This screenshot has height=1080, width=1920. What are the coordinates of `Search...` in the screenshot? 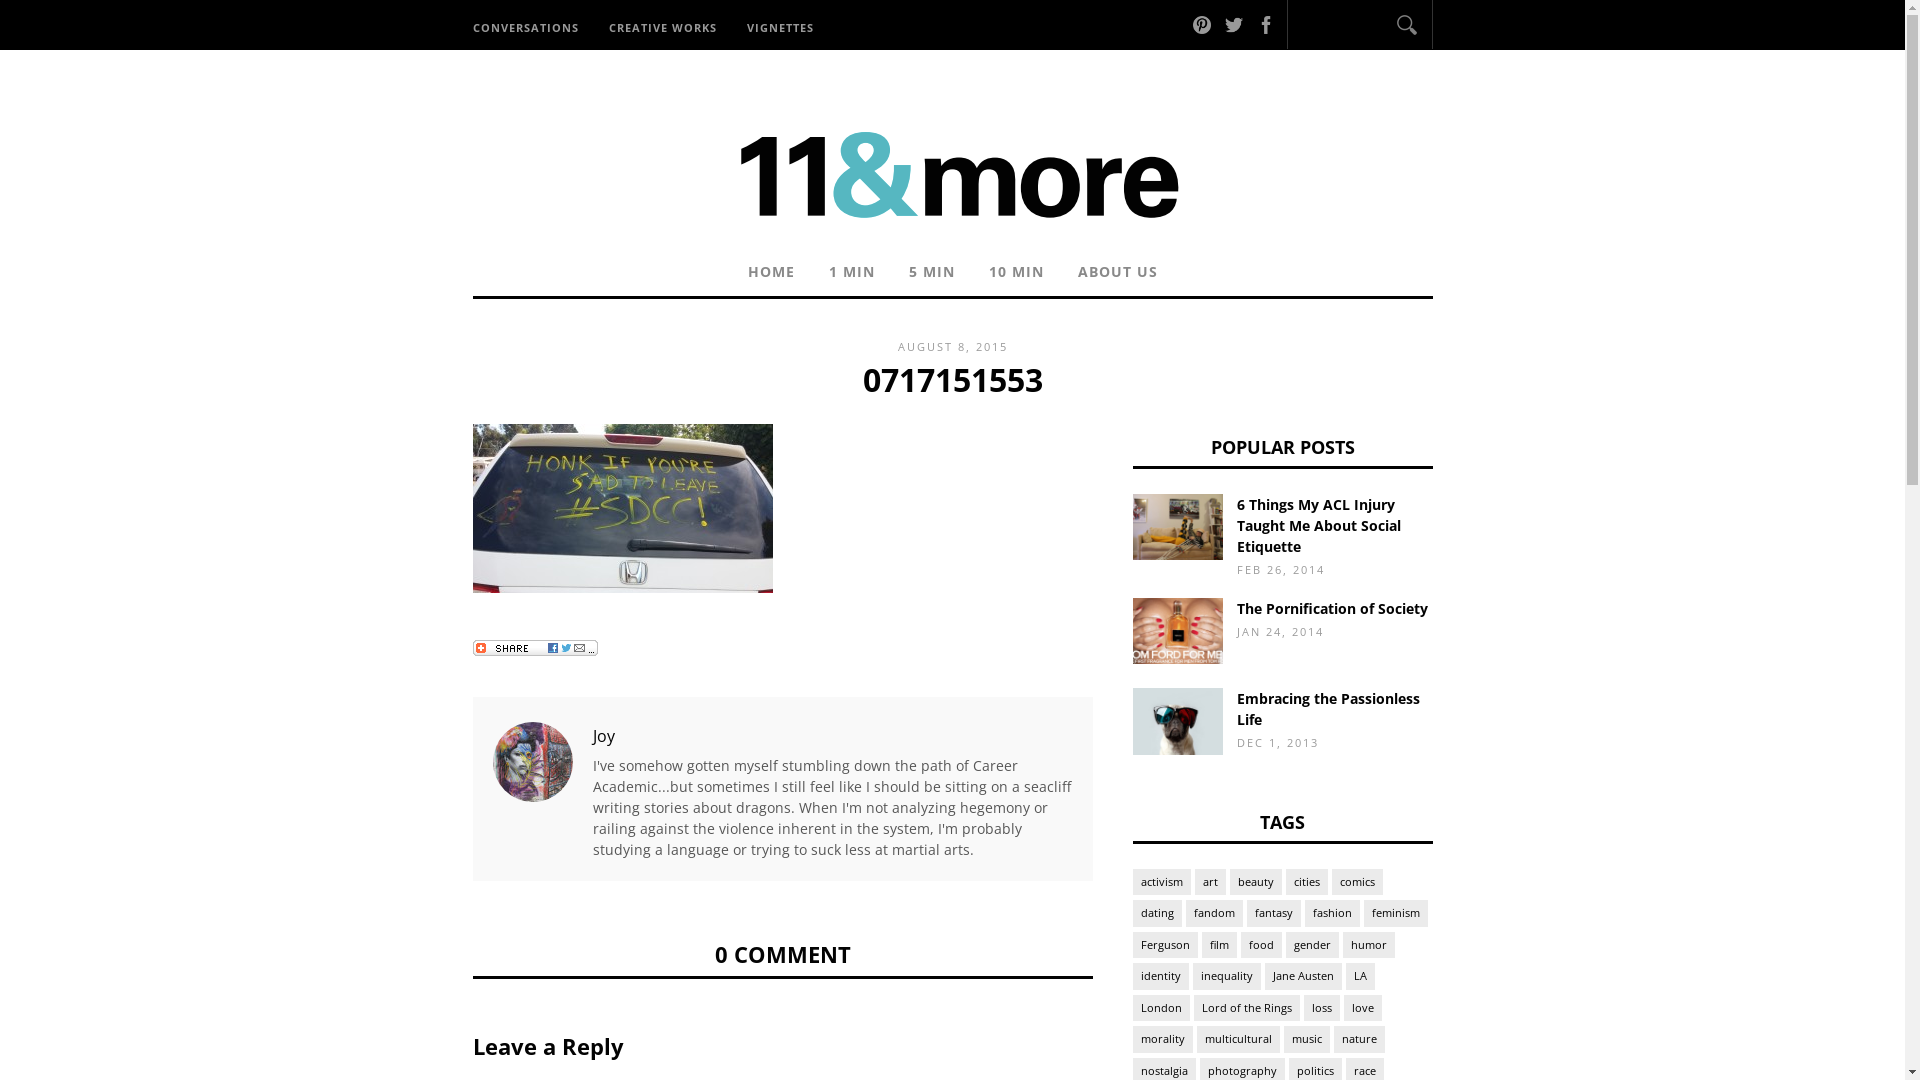 It's located at (1347, 28).